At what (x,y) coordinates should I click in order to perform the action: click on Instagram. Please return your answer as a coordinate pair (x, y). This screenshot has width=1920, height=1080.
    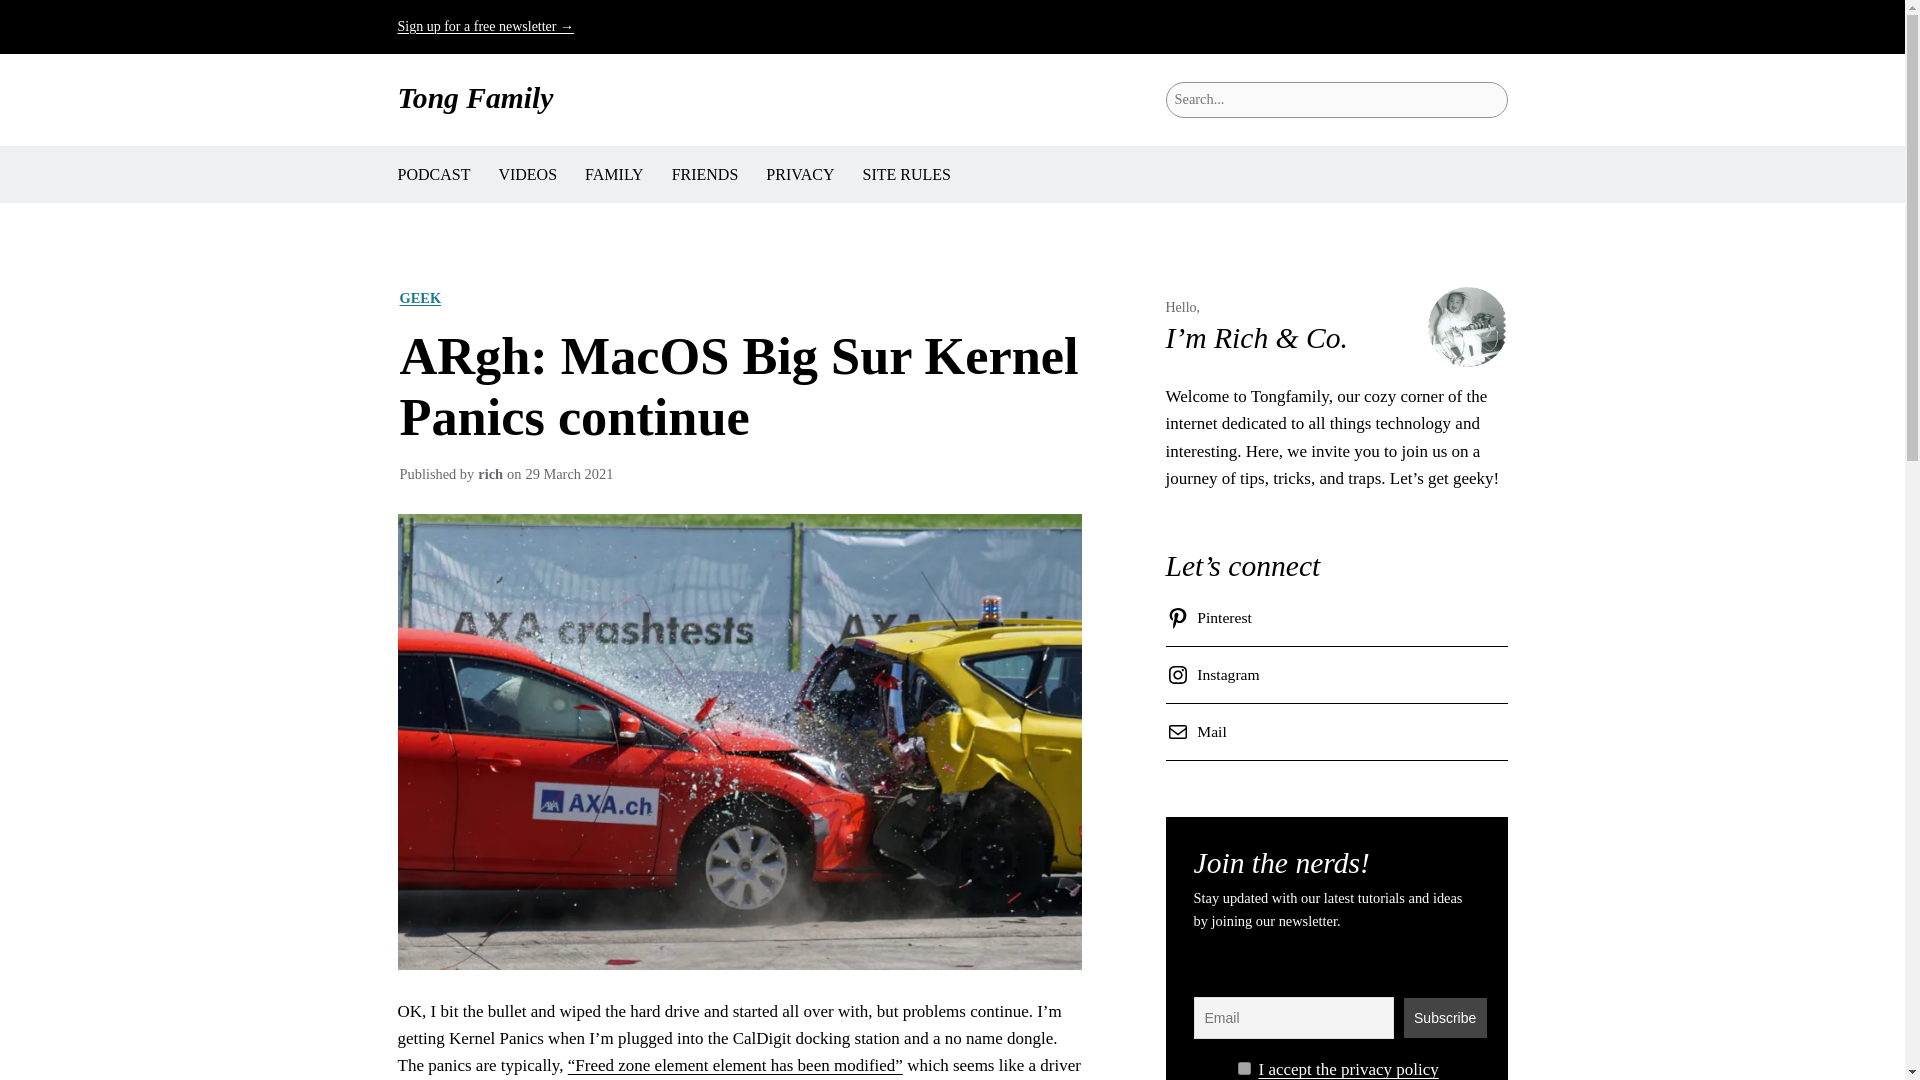
    Looking at the image, I should click on (1216, 674).